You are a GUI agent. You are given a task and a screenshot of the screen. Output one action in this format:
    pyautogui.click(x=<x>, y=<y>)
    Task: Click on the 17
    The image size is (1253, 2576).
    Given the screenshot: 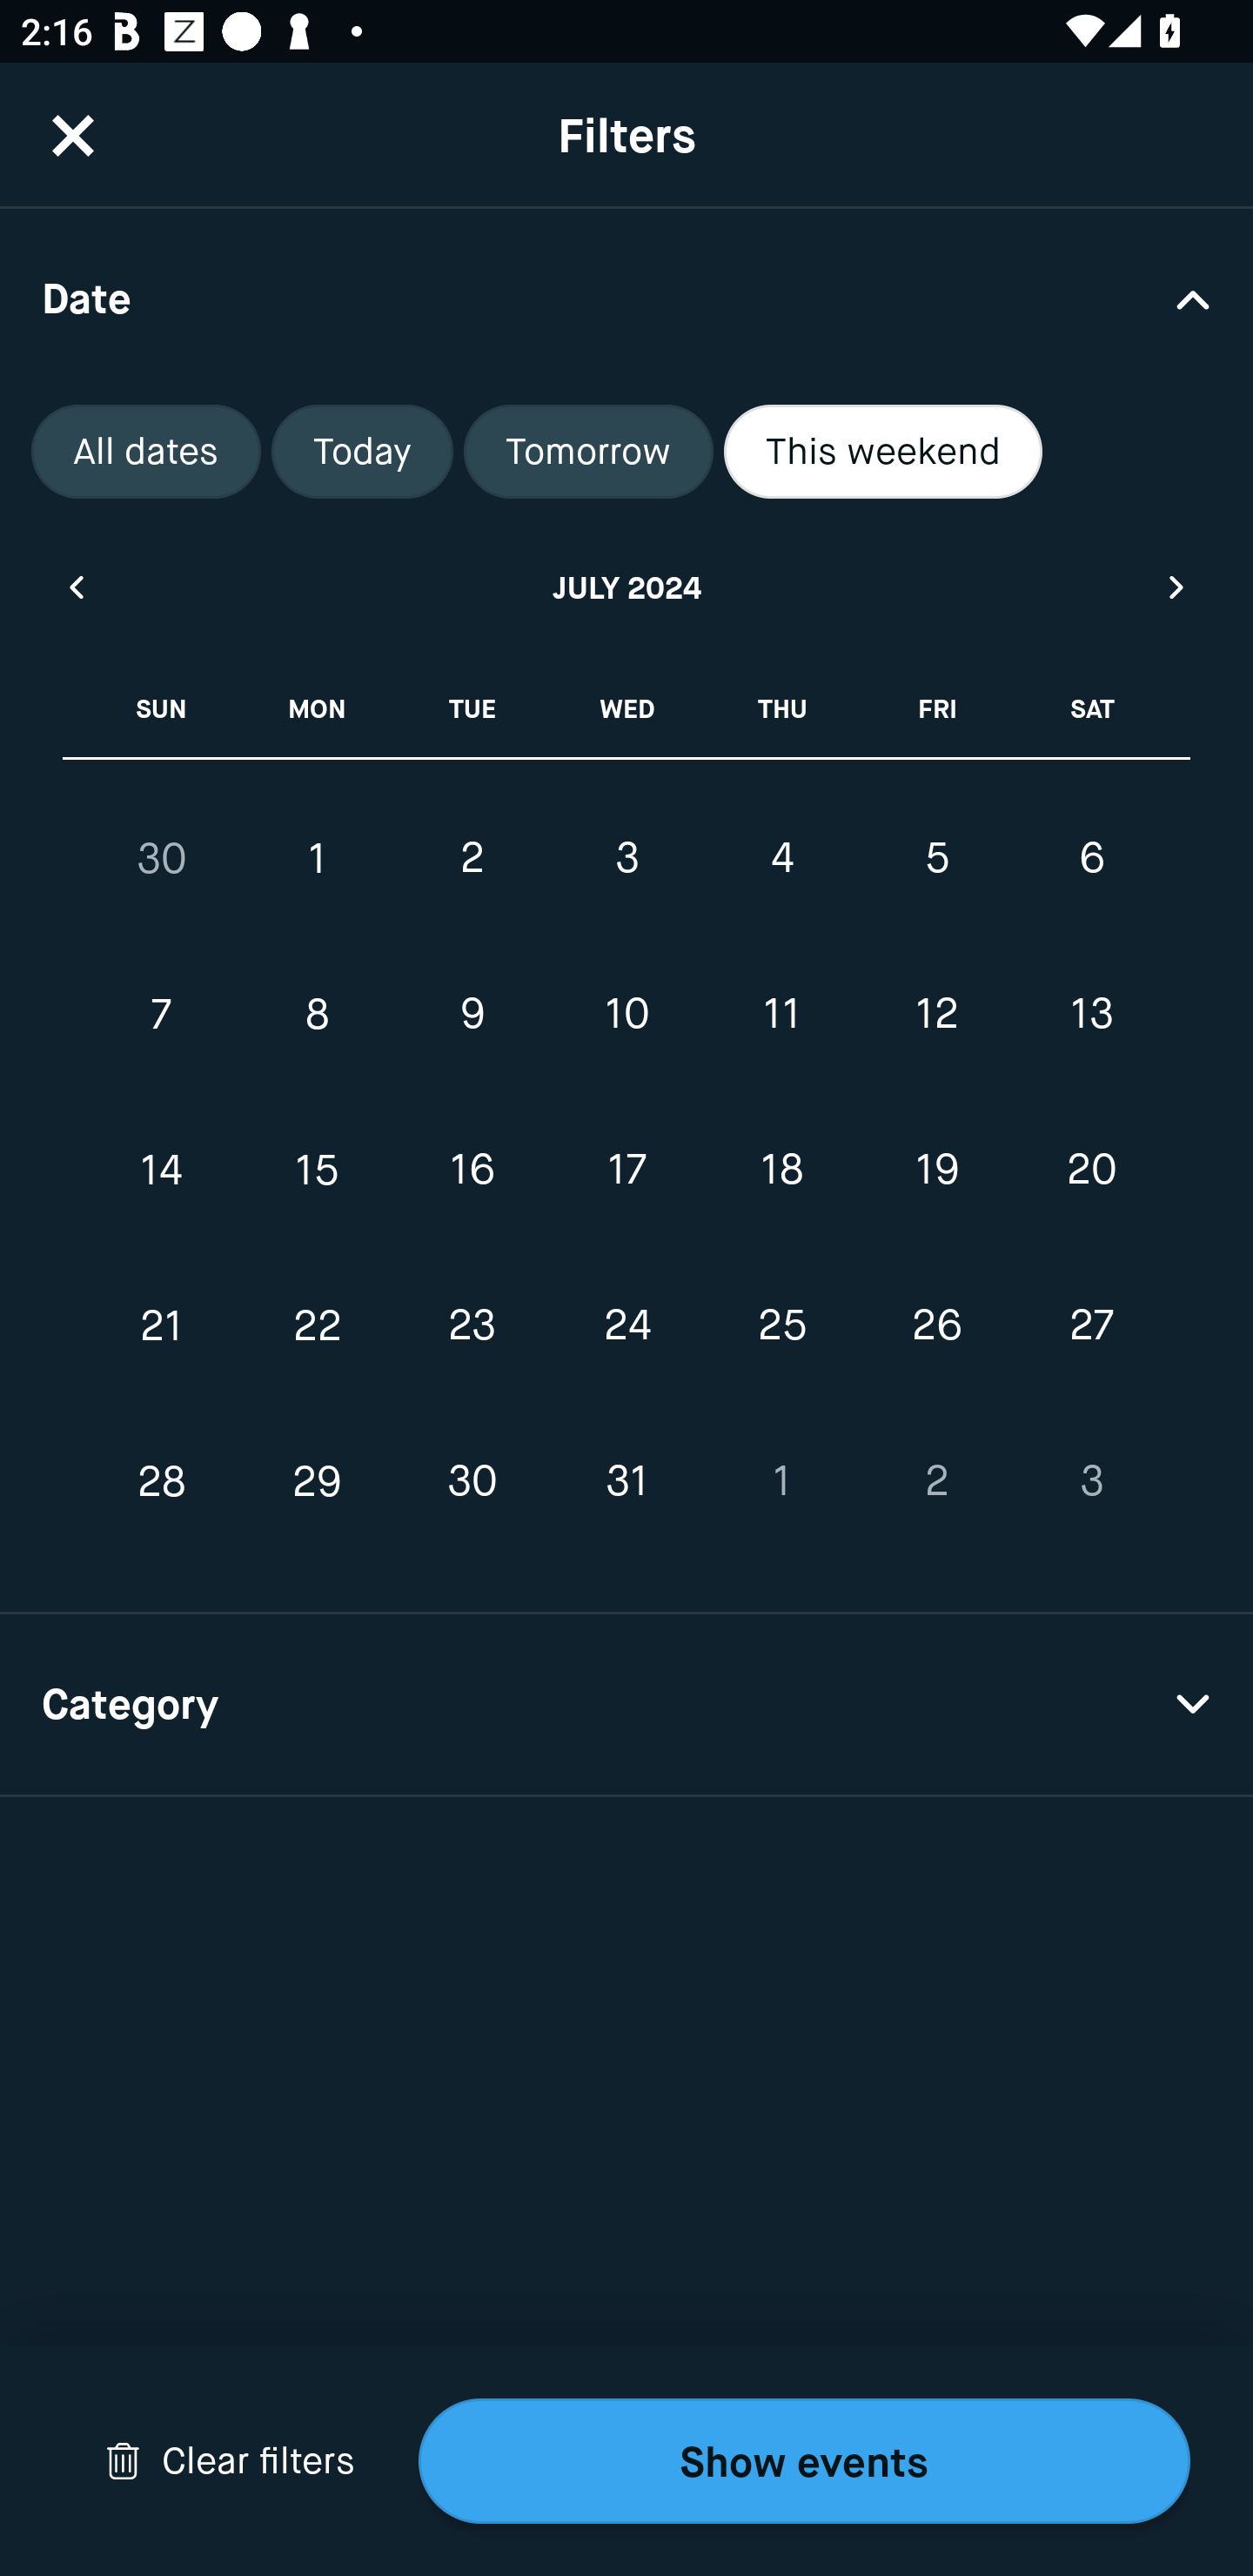 What is the action you would take?
    pyautogui.click(x=626, y=1170)
    